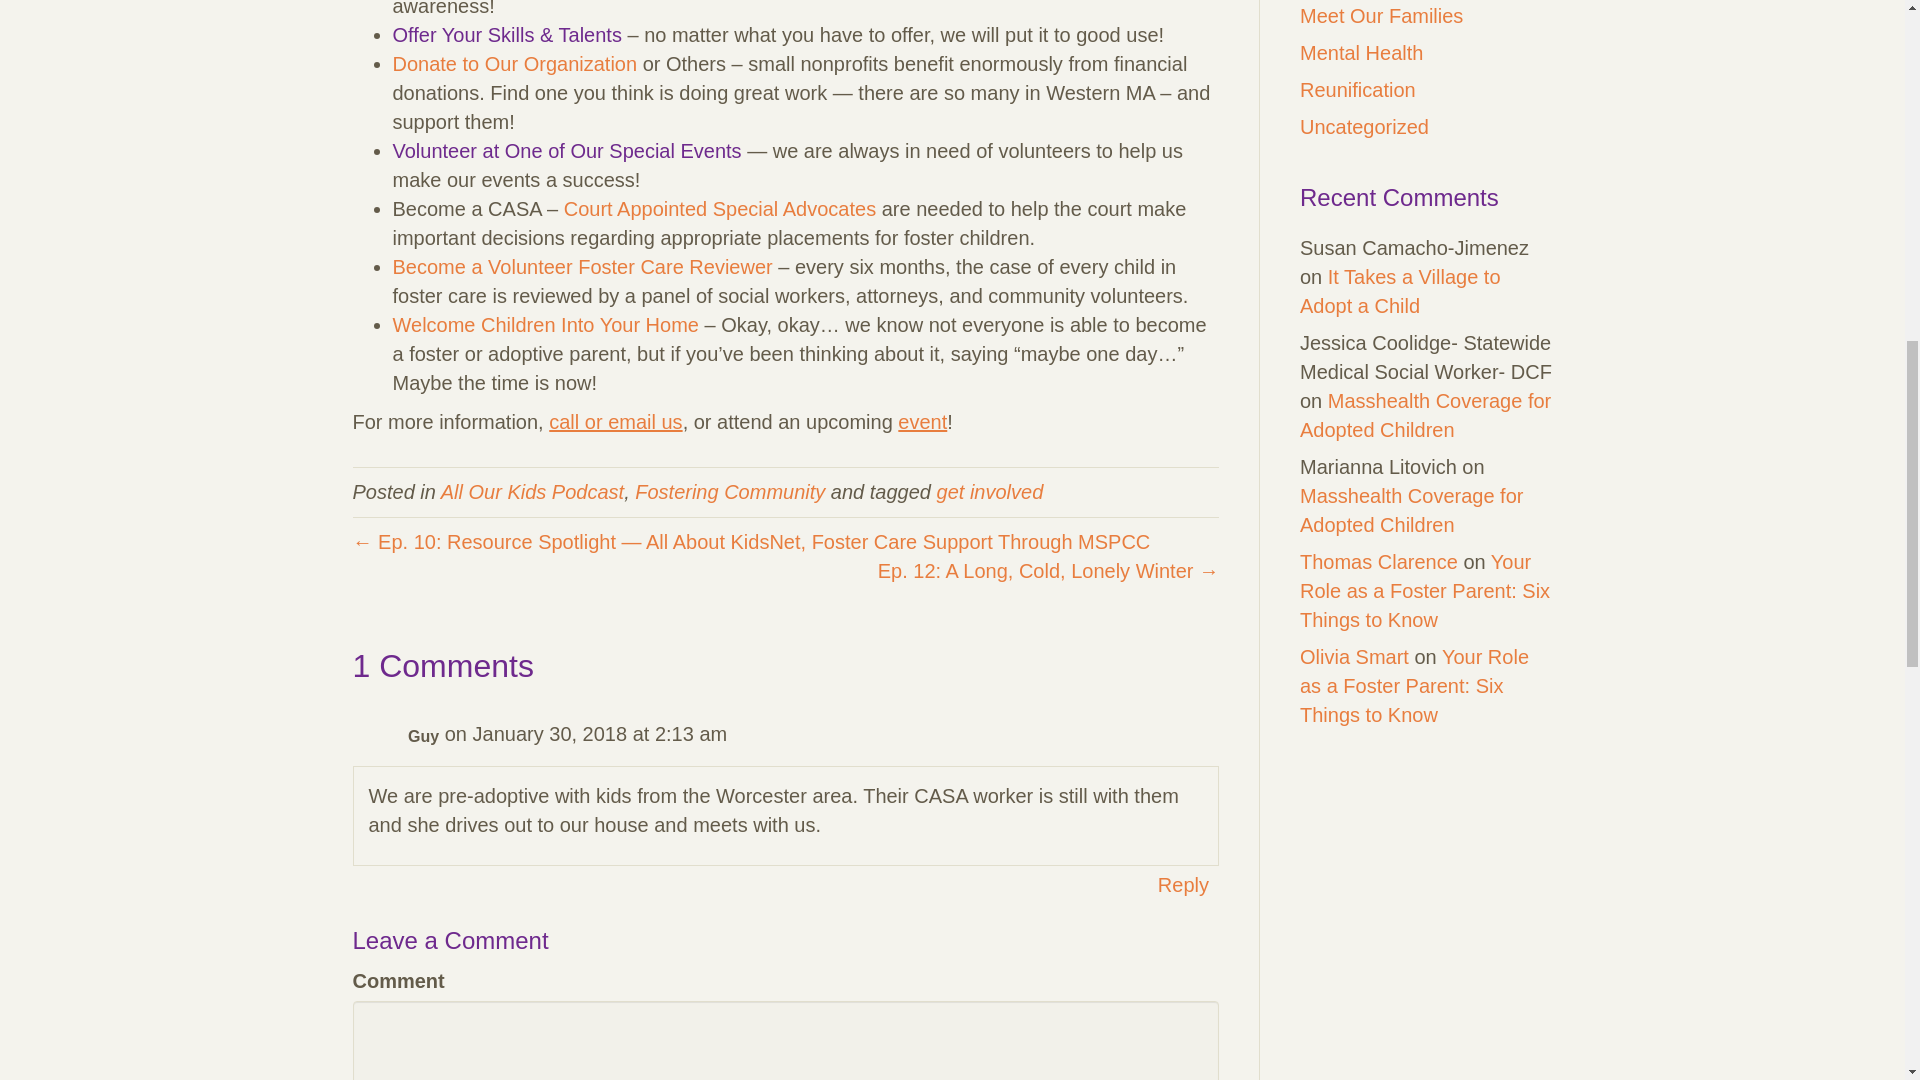 The image size is (1920, 1080). Describe the element at coordinates (720, 208) in the screenshot. I see `Court Appointed Special Advocates` at that location.